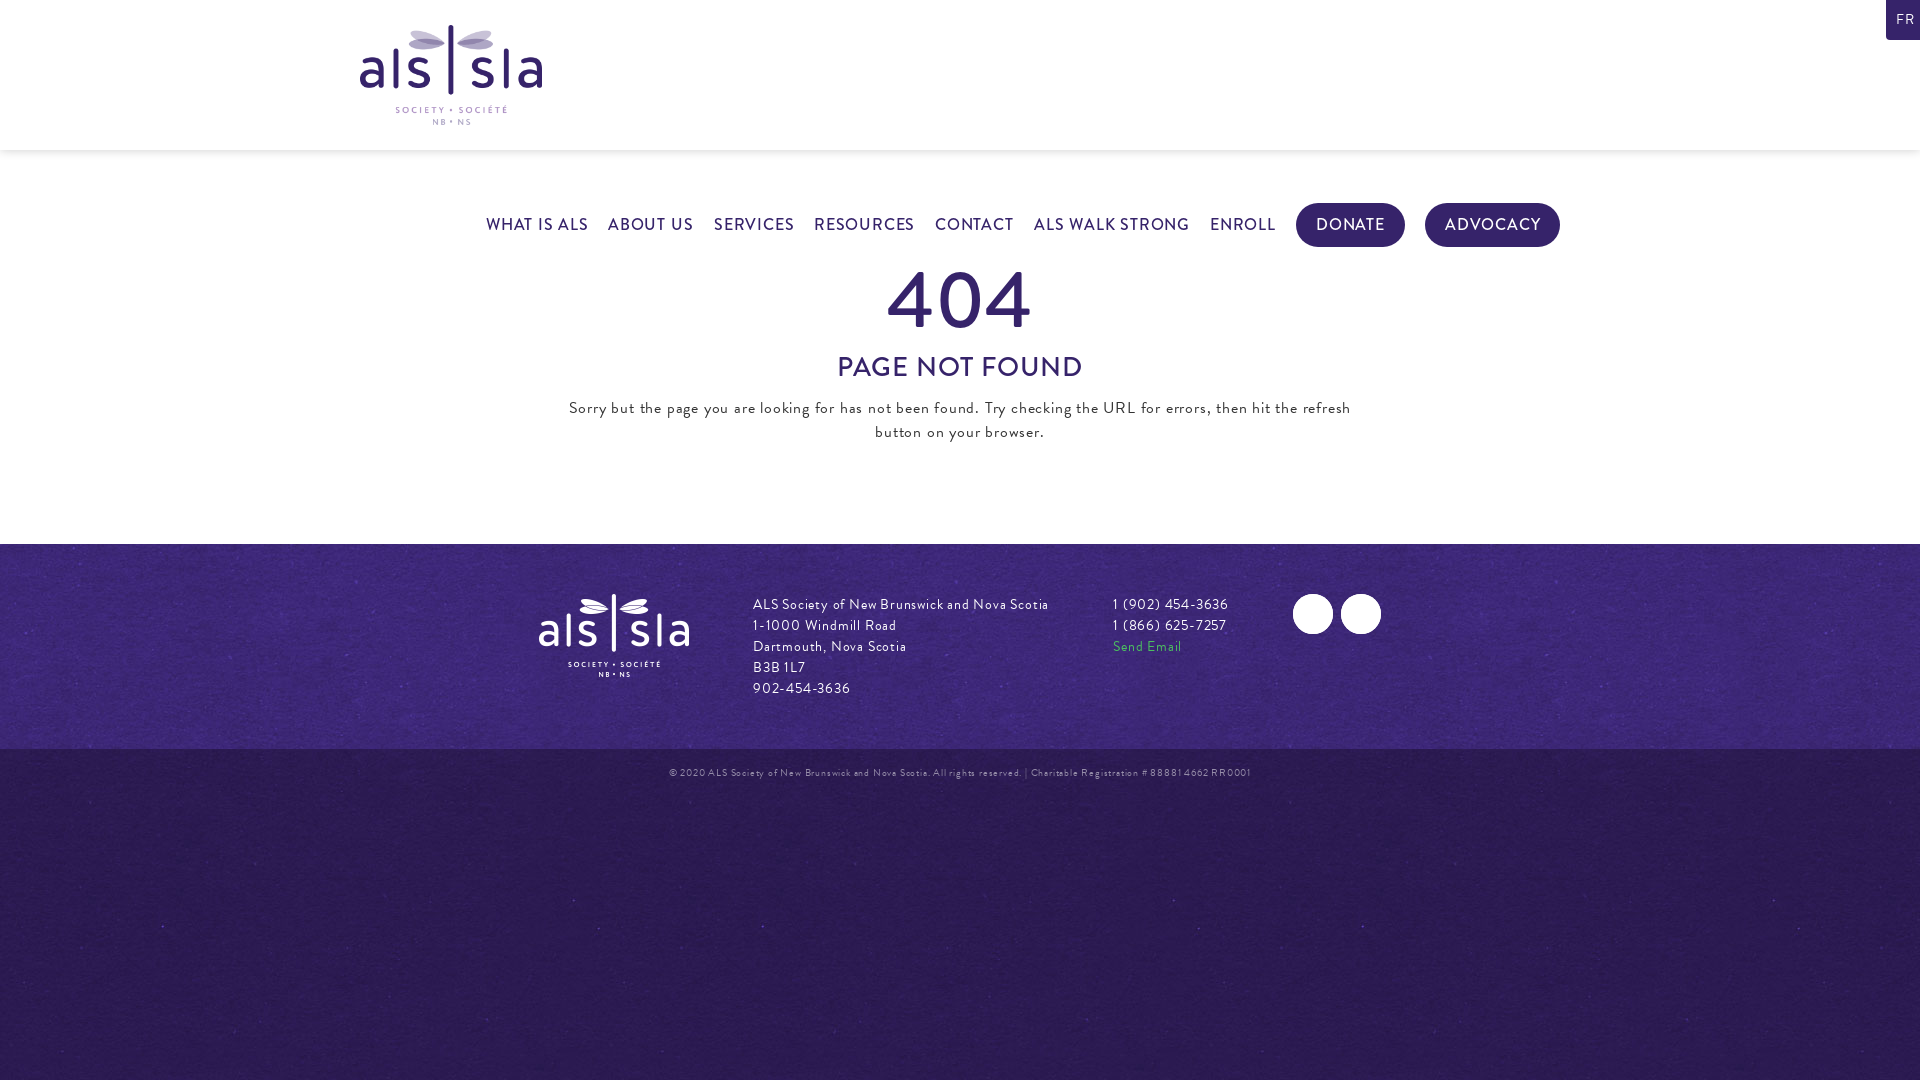 This screenshot has width=1920, height=1080. Describe the element at coordinates (1171, 604) in the screenshot. I see `1 (902) 454-3636` at that location.